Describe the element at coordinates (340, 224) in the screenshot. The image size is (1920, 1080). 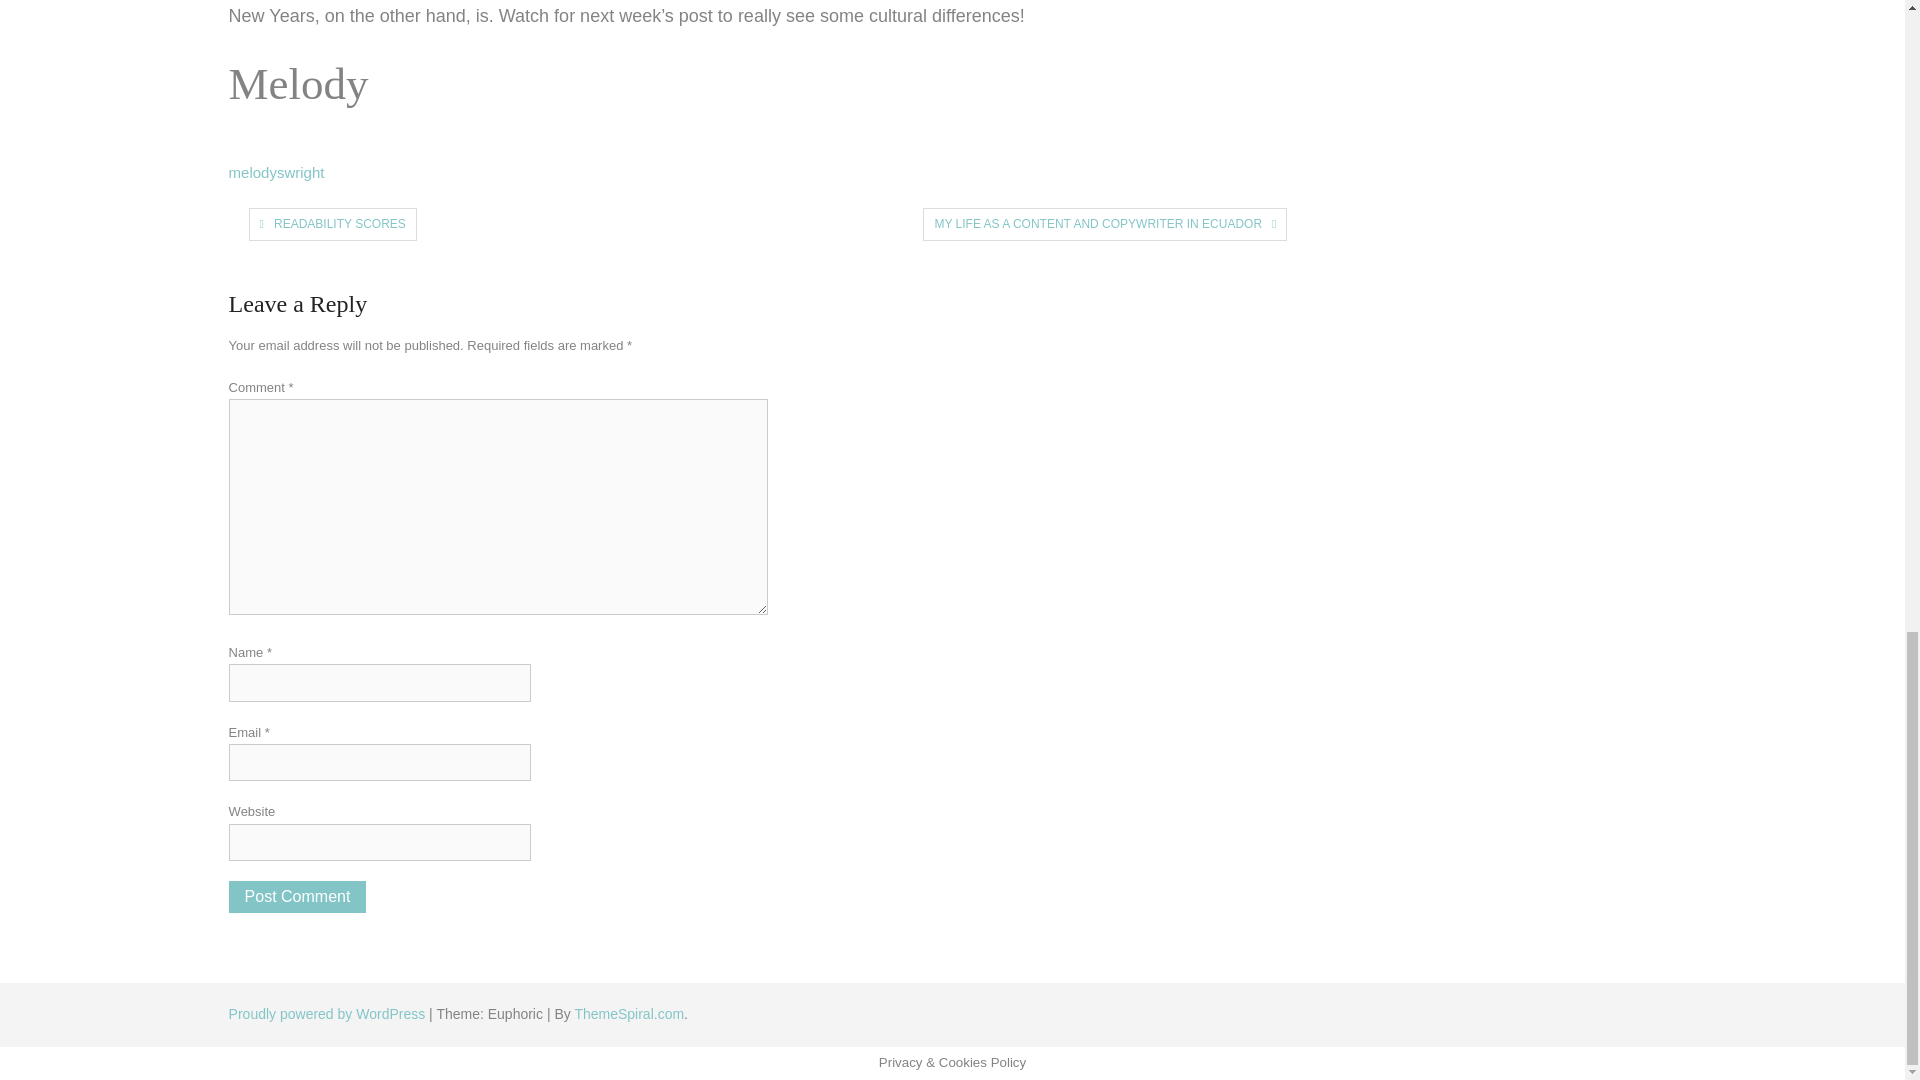
I see `READABILITY SCORES` at that location.